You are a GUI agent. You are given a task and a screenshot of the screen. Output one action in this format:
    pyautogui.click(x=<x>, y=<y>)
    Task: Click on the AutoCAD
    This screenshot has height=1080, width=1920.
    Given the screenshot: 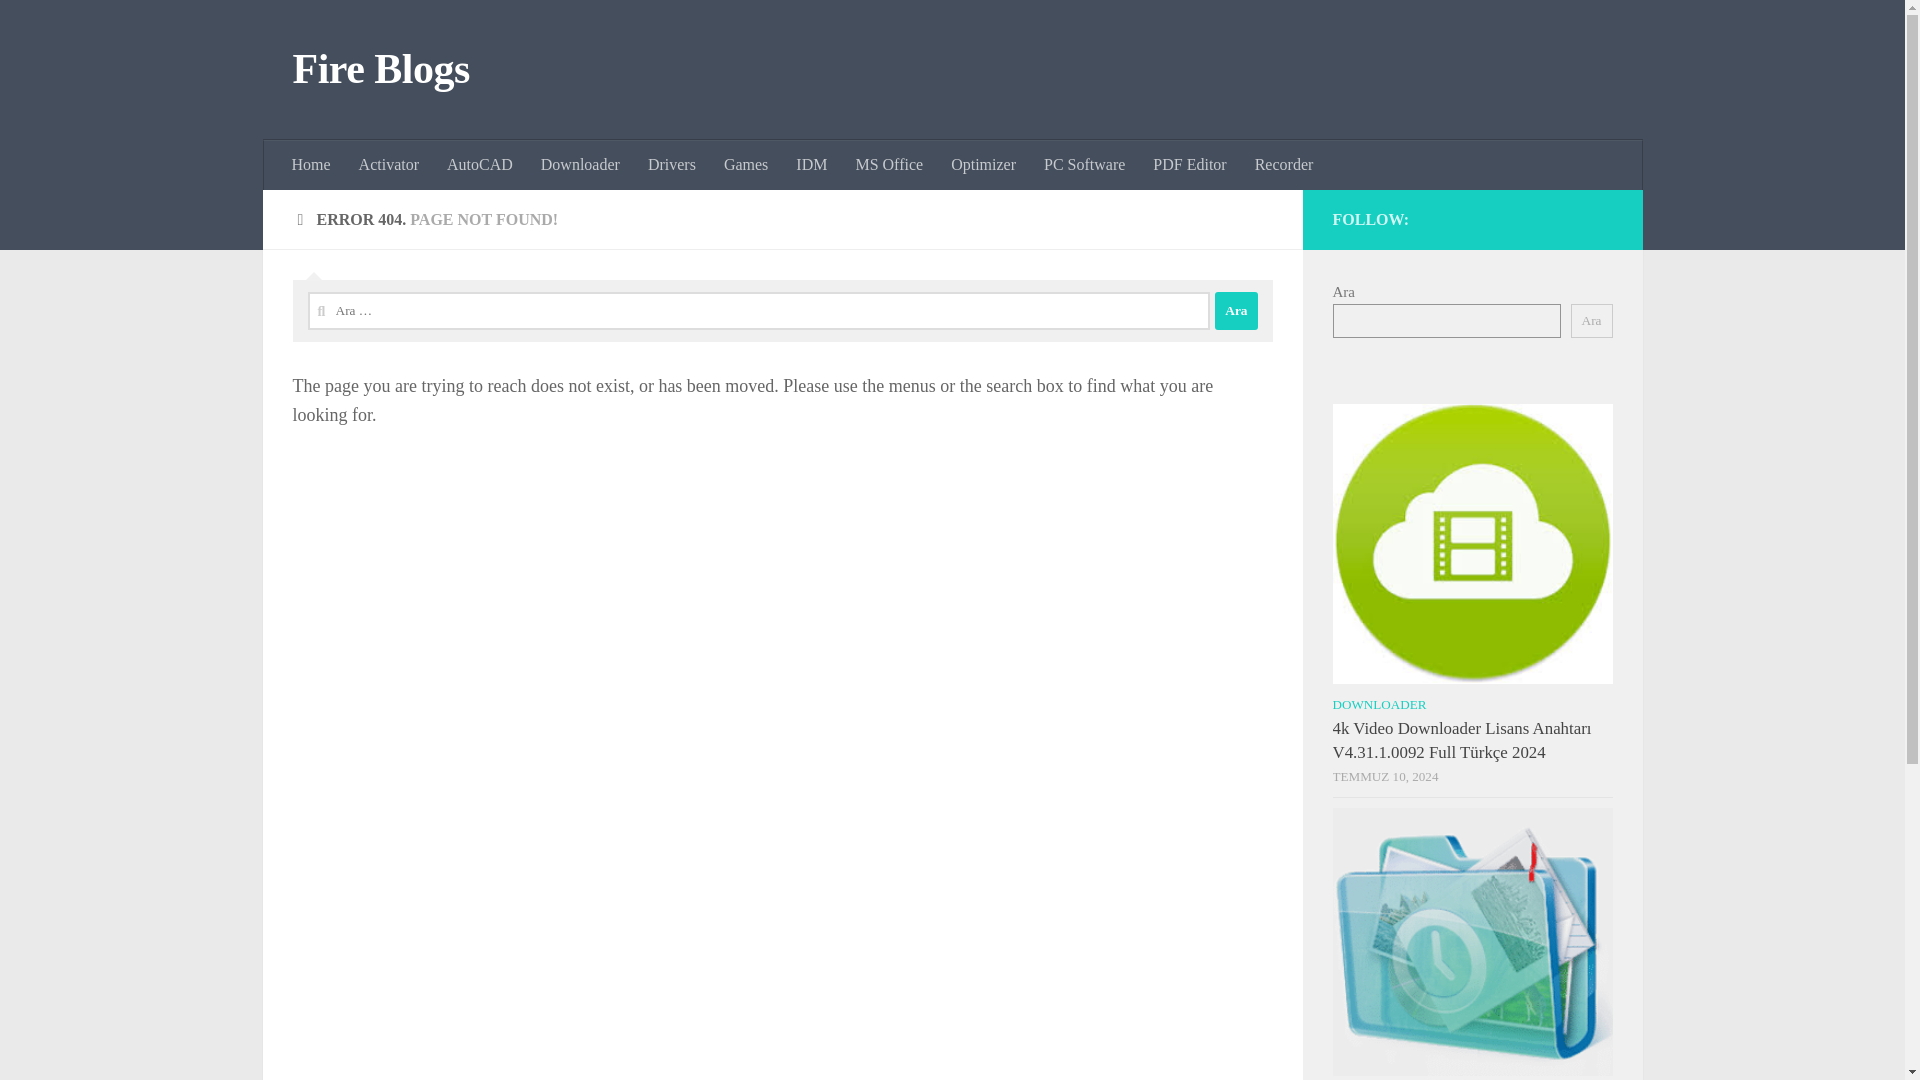 What is the action you would take?
    pyautogui.click(x=480, y=165)
    